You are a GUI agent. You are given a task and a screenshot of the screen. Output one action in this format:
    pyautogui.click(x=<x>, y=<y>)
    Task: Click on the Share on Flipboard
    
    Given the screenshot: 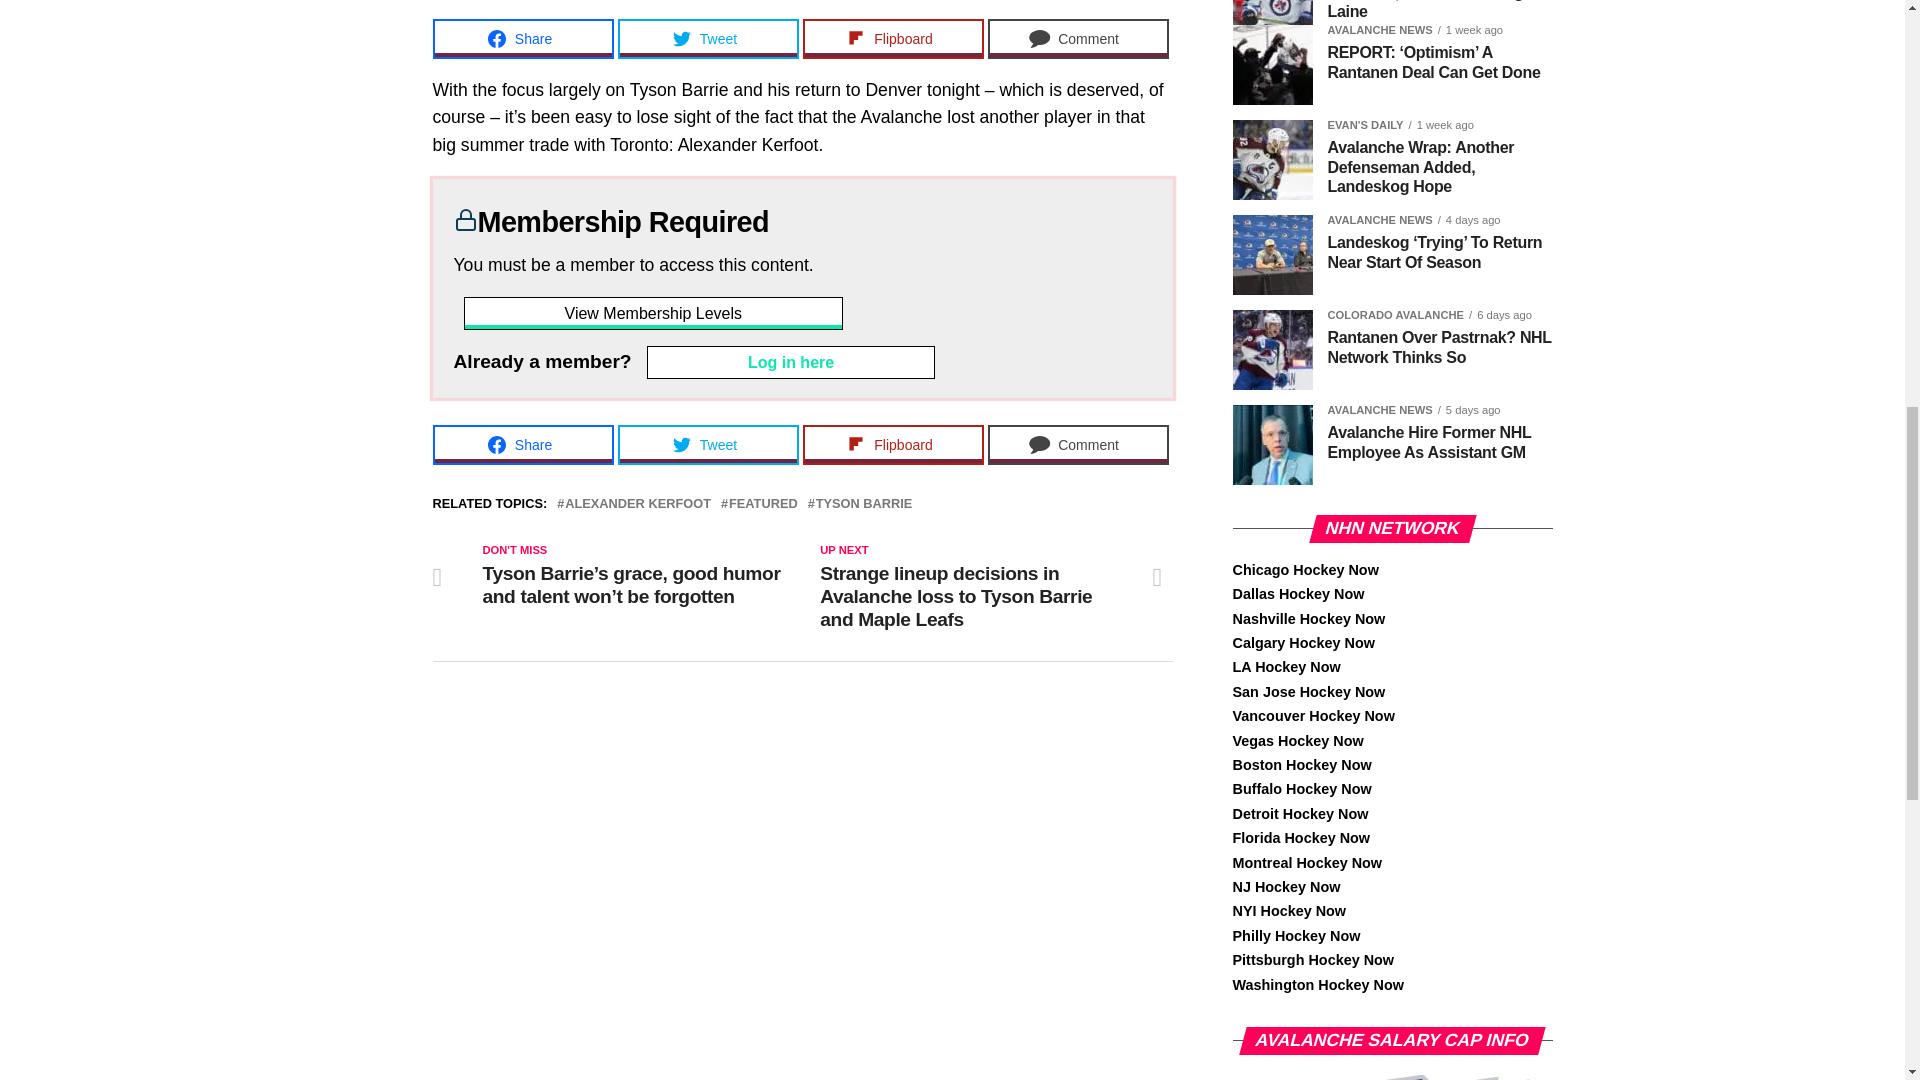 What is the action you would take?
    pyautogui.click(x=892, y=445)
    